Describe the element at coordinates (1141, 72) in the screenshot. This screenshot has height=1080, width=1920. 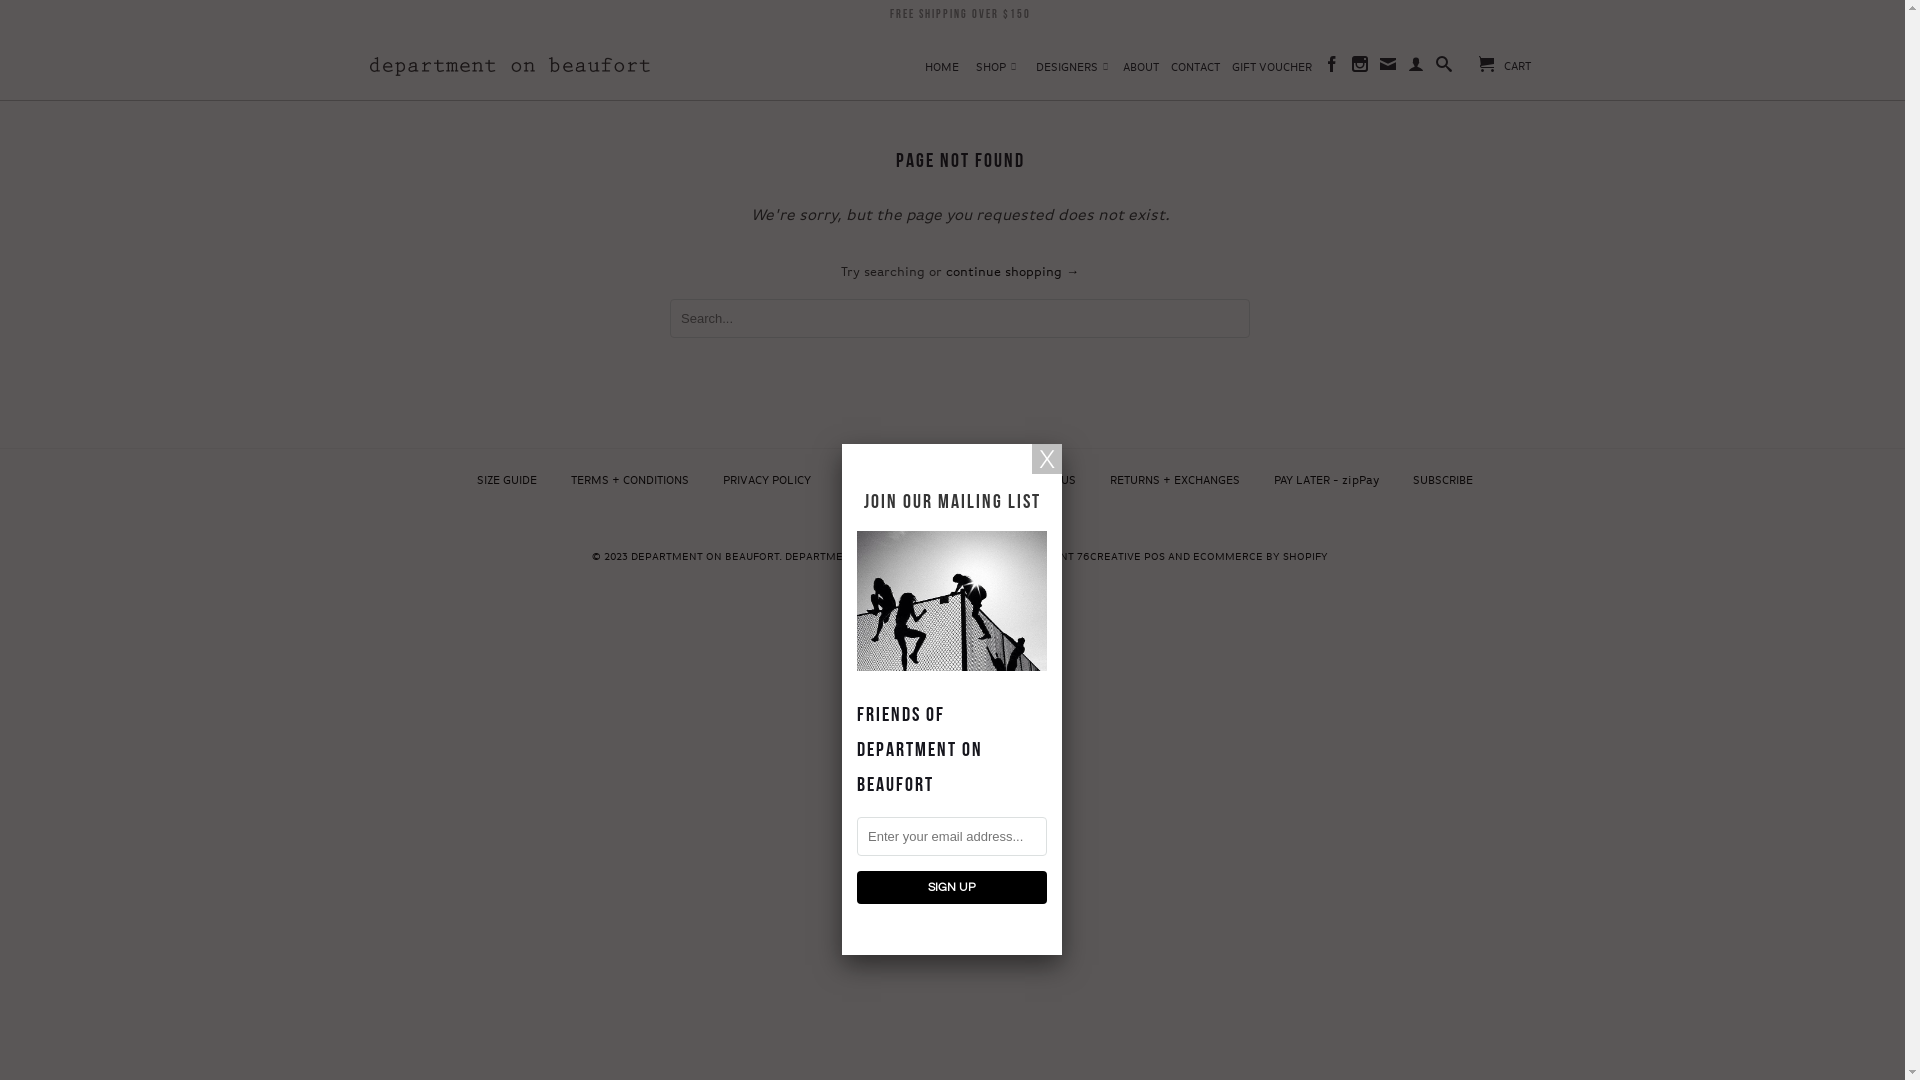
I see `ABOUT` at that location.